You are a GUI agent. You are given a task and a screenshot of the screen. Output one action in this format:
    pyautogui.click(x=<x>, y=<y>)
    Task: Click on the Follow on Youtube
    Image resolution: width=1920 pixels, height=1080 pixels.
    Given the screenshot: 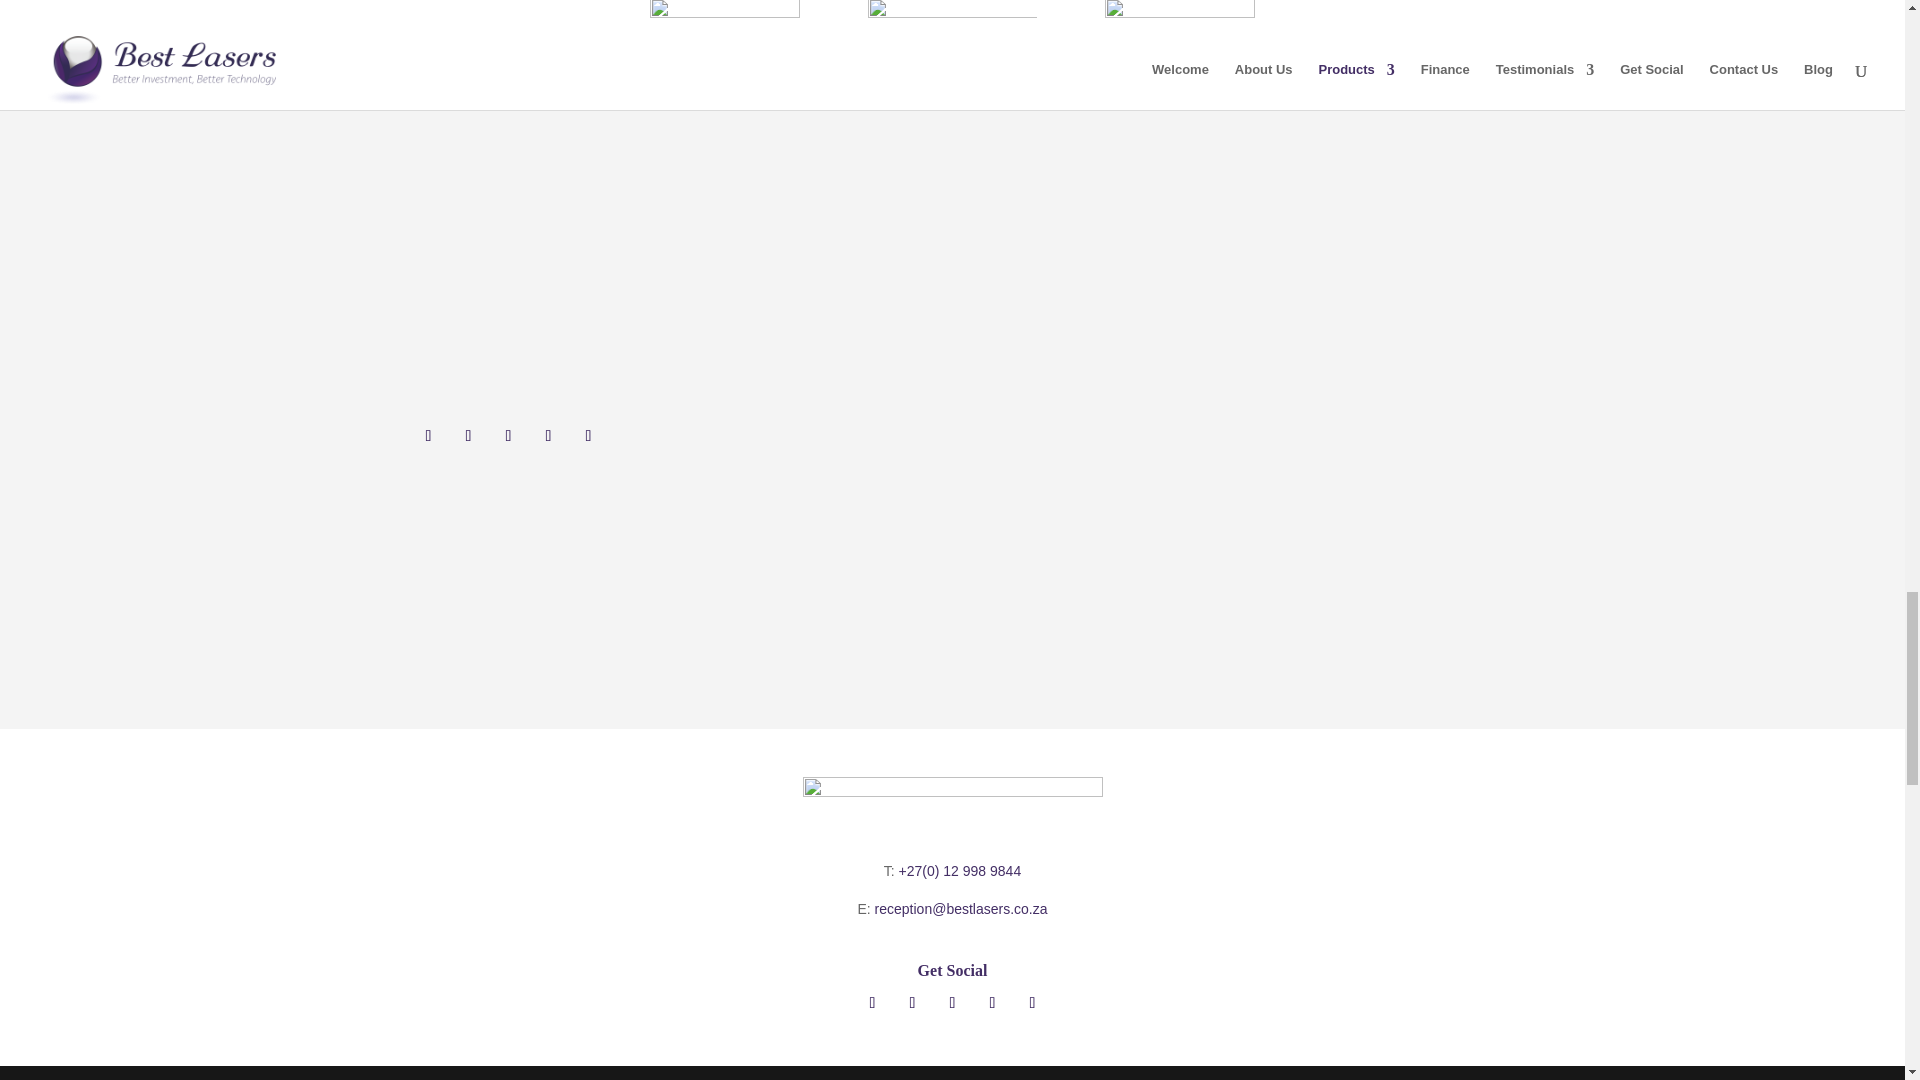 What is the action you would take?
    pyautogui.click(x=588, y=436)
    